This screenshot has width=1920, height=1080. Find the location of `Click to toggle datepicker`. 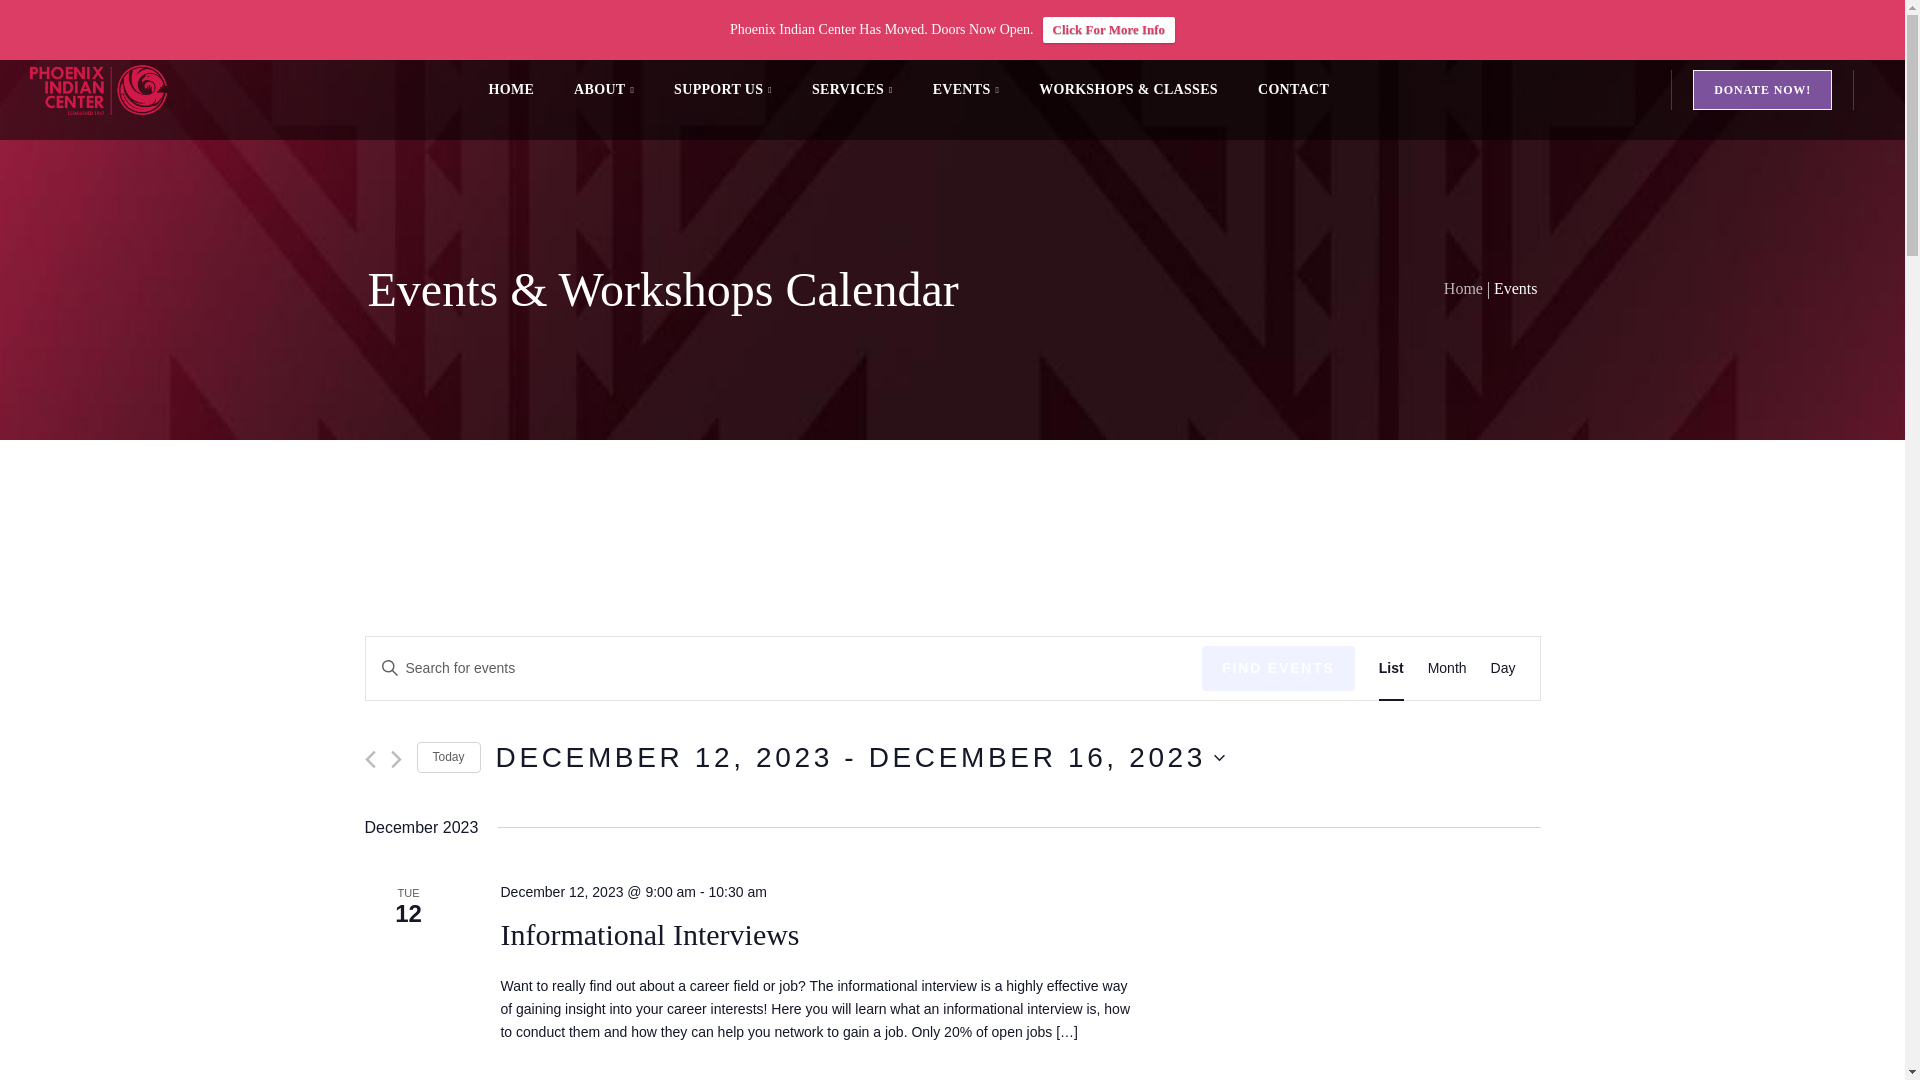

Click to toggle datepicker is located at coordinates (860, 758).